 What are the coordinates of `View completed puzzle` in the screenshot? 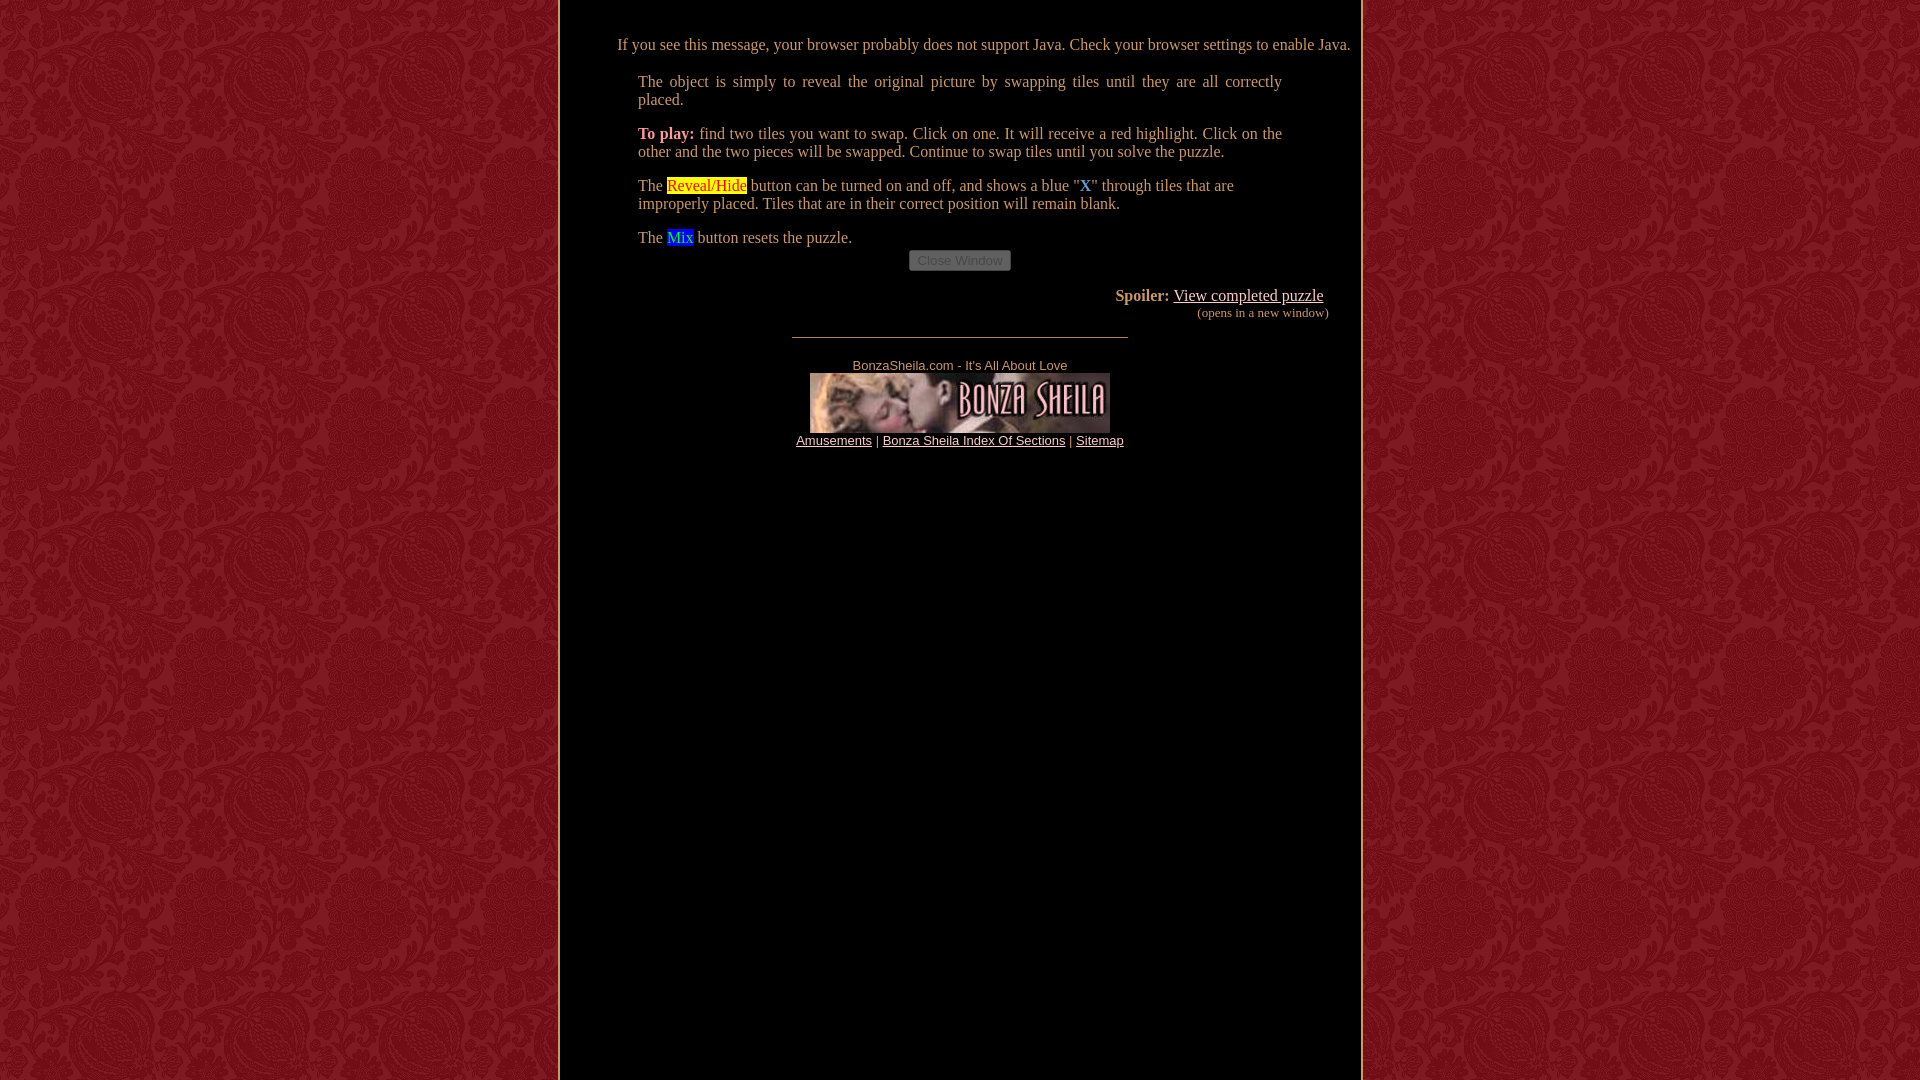 It's located at (1248, 295).